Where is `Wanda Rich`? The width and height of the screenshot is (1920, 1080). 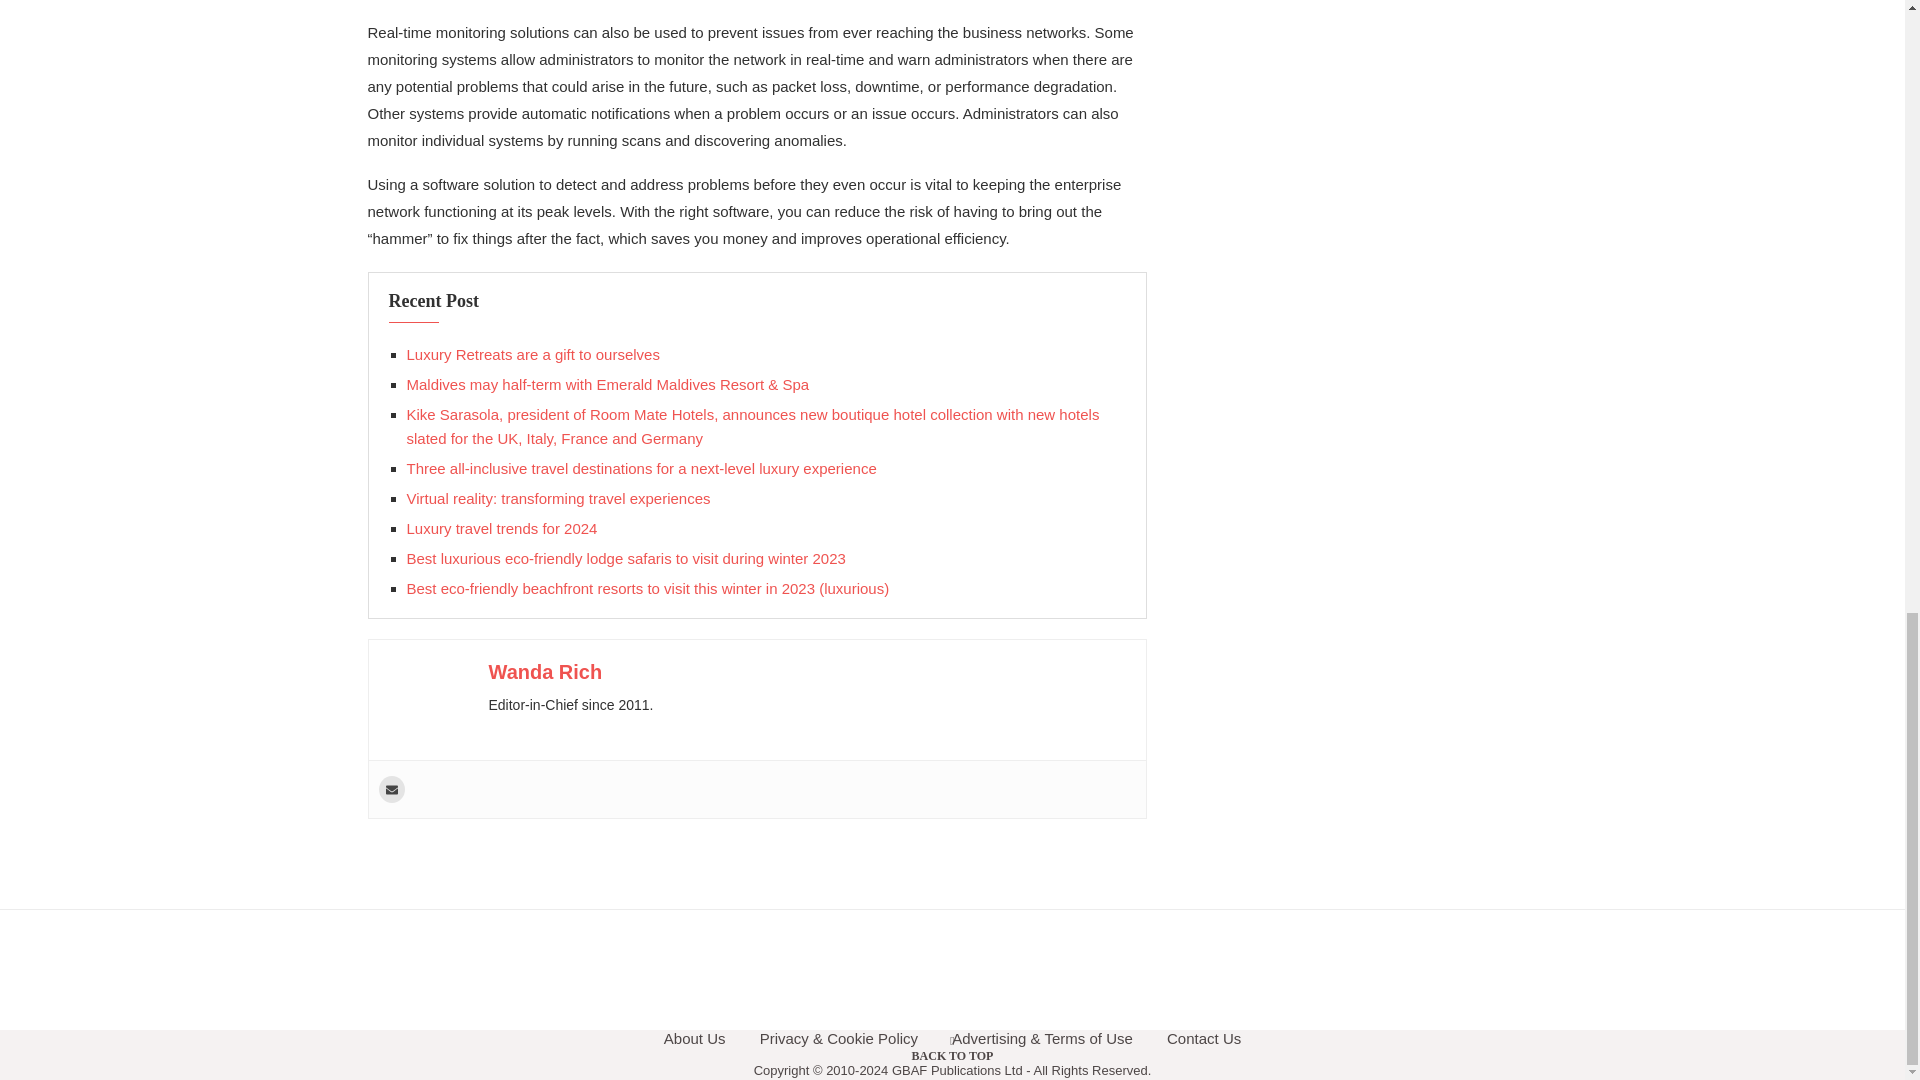 Wanda Rich is located at coordinates (544, 671).